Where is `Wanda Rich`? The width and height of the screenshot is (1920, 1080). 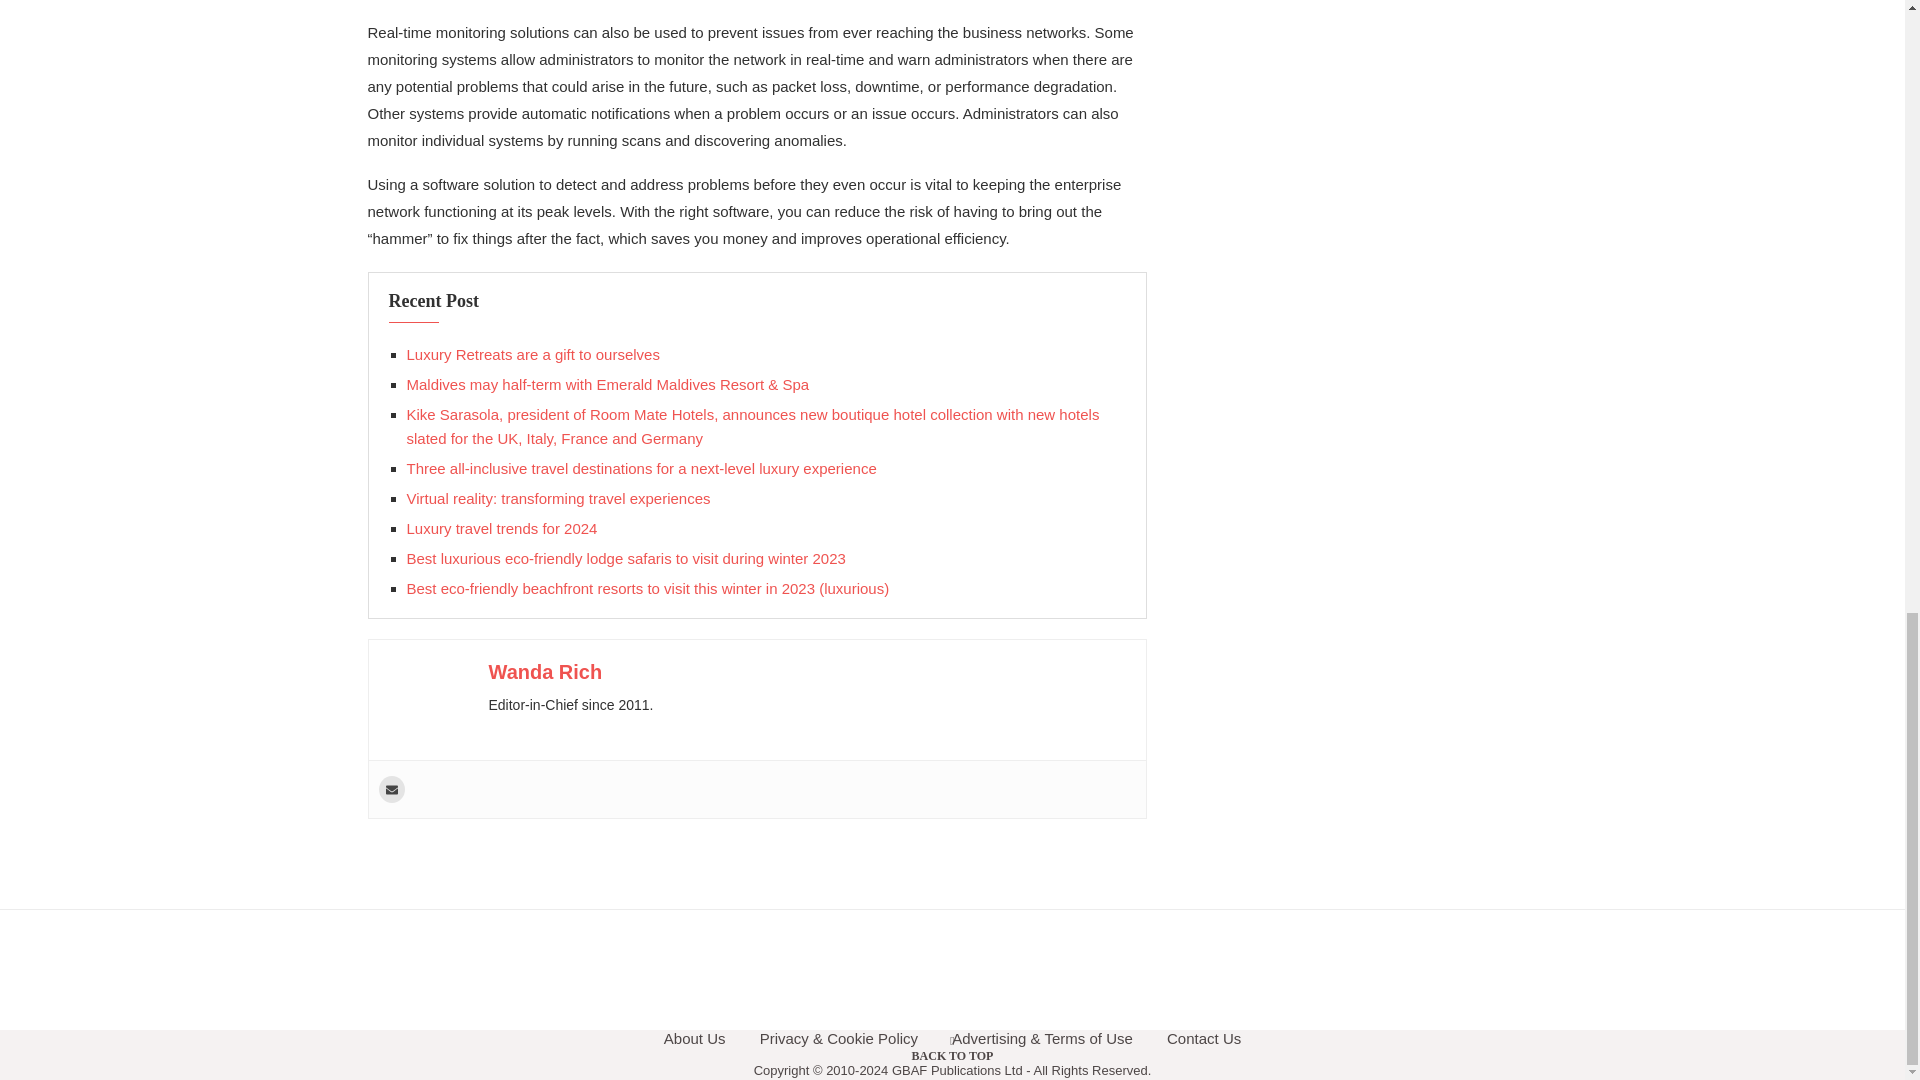 Wanda Rich is located at coordinates (544, 671).